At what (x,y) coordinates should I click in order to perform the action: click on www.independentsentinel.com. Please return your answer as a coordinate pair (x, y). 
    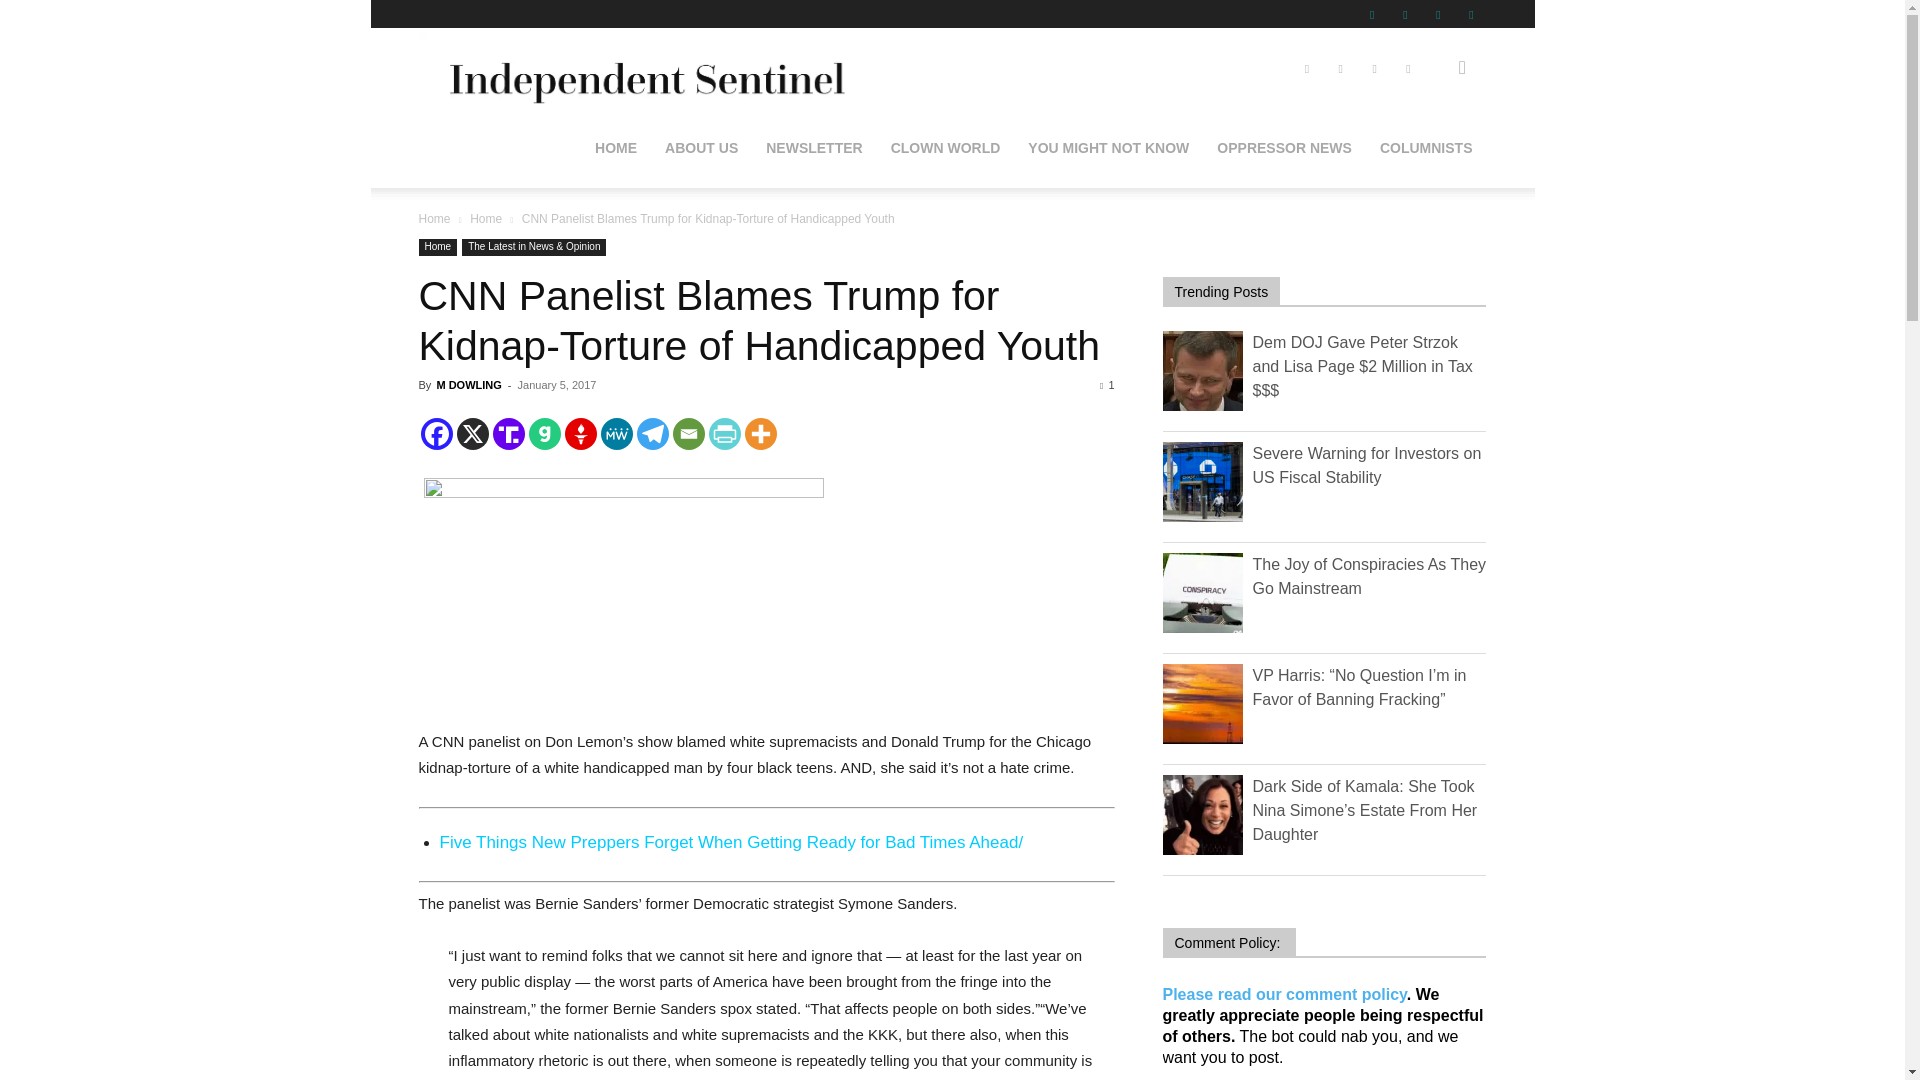
    Looking at the image, I should click on (642, 68).